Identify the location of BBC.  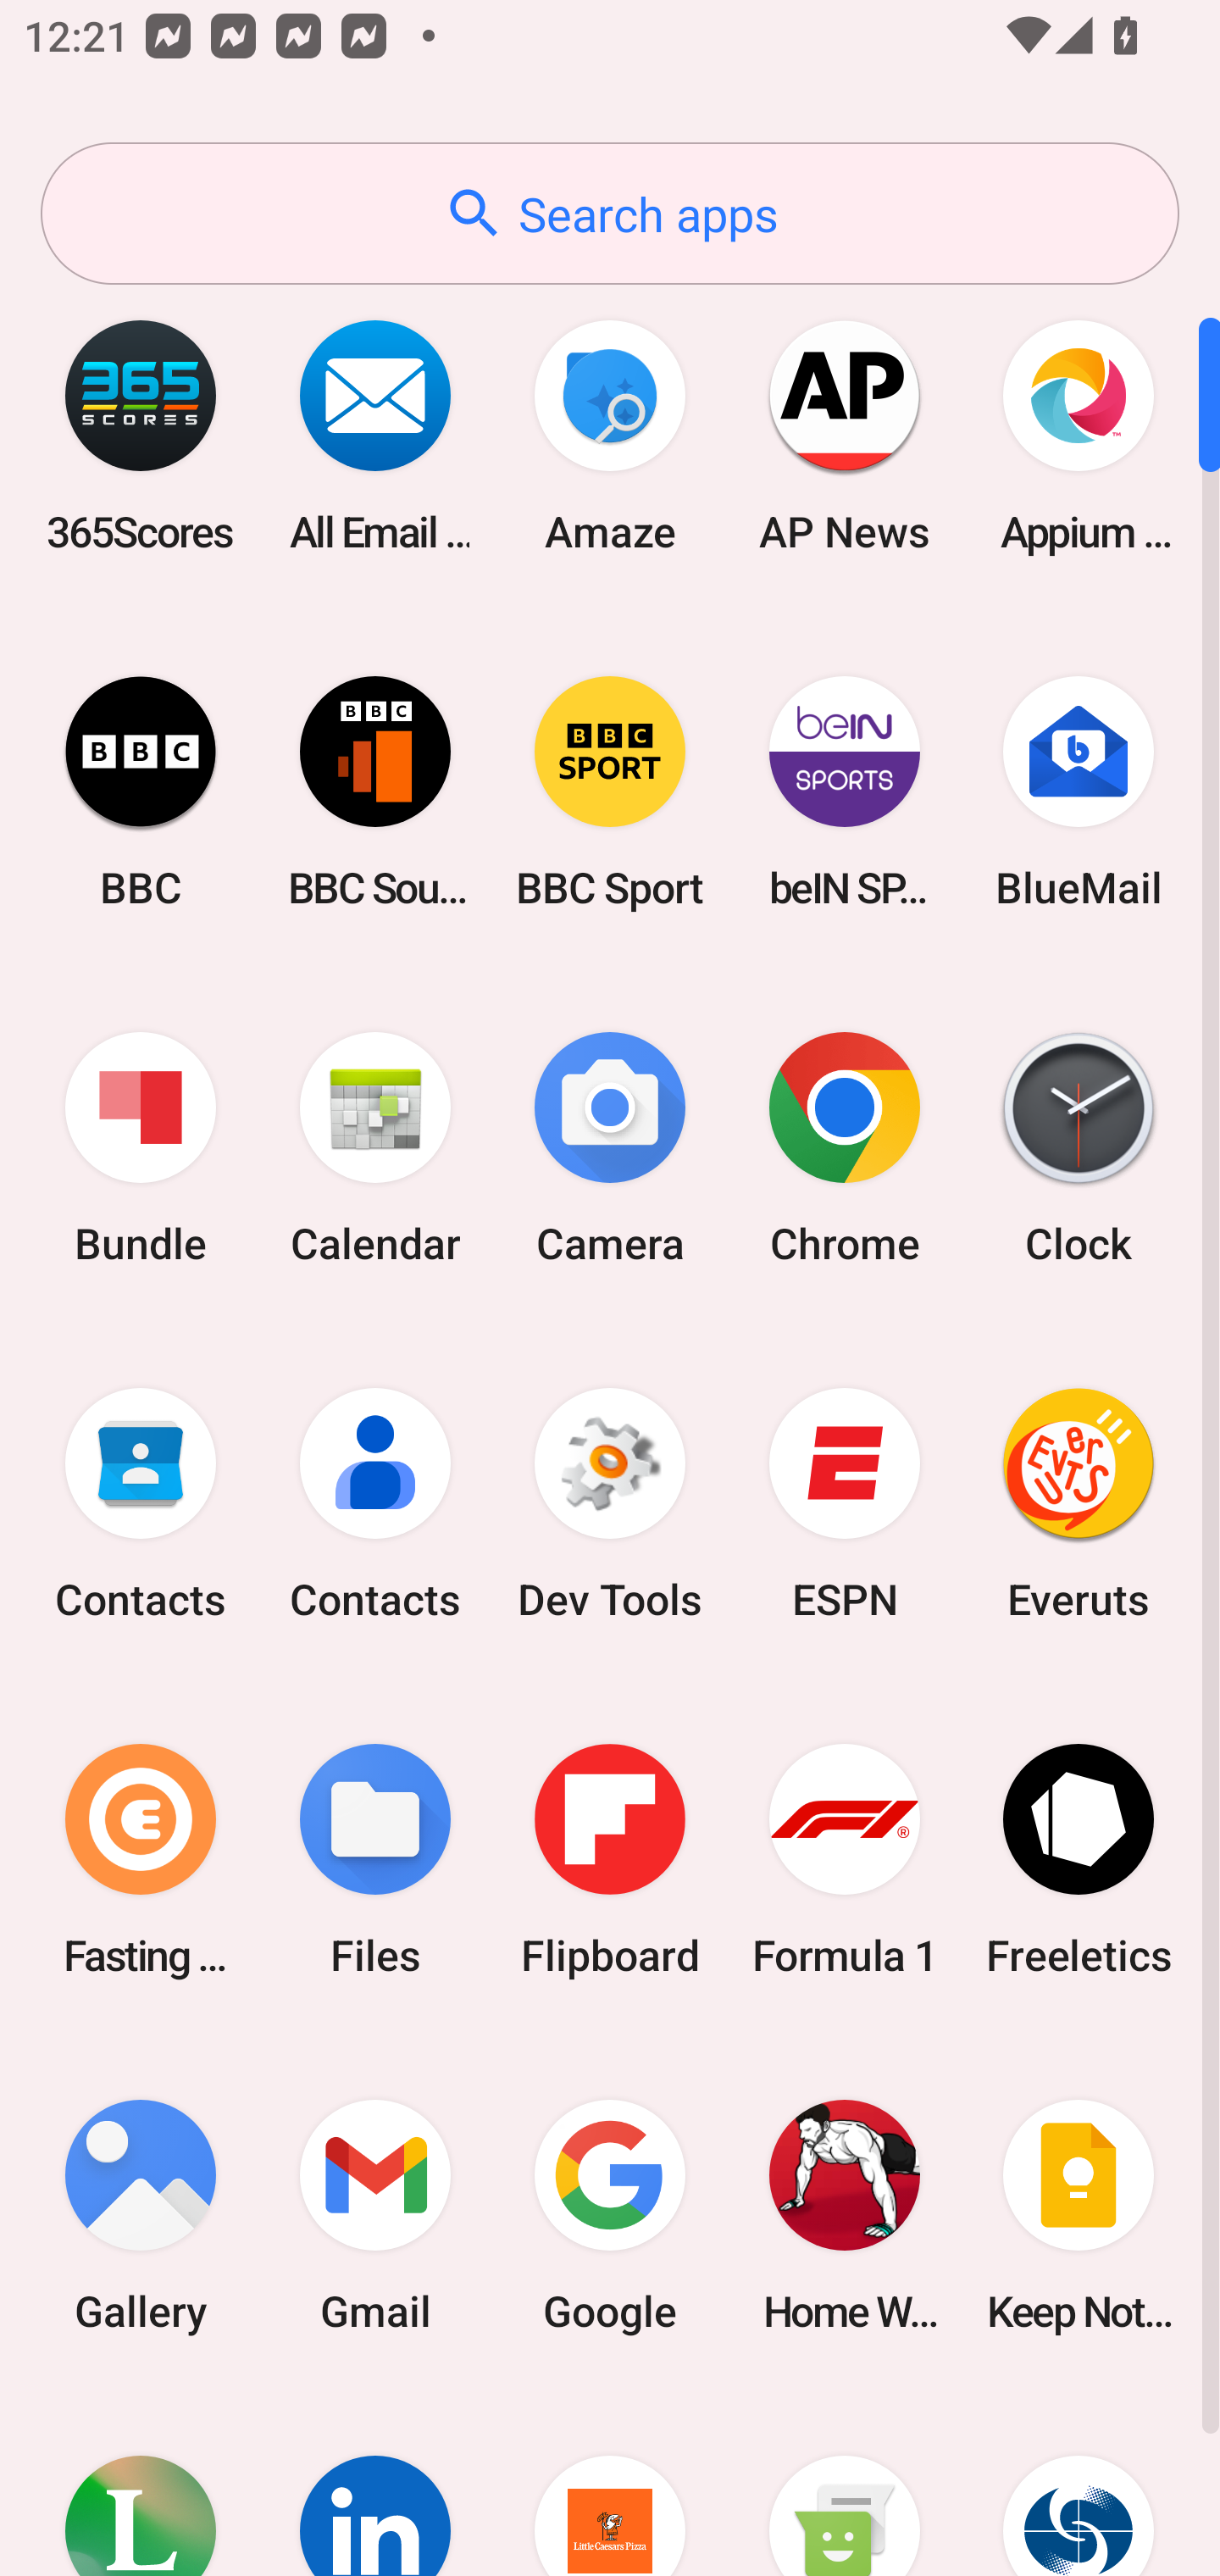
(141, 791).